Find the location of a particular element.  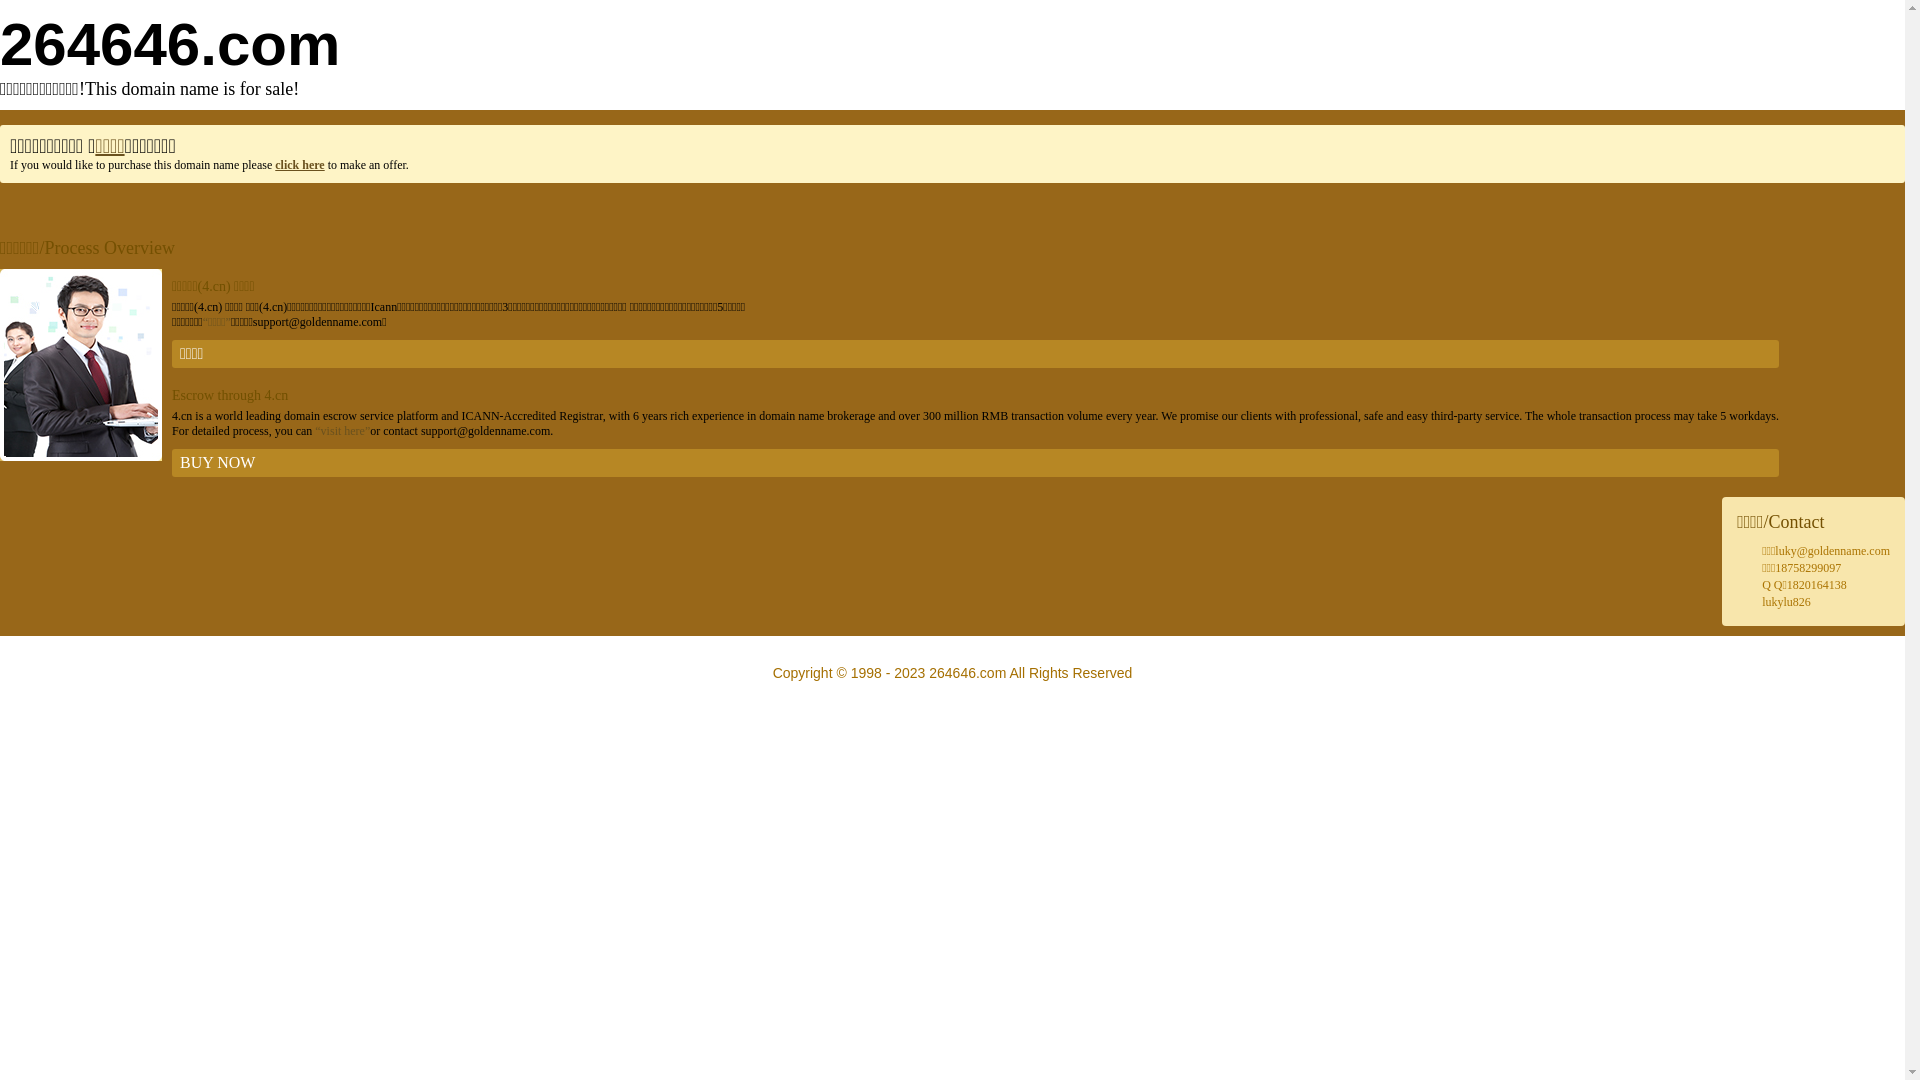

BUY NOW is located at coordinates (976, 463).